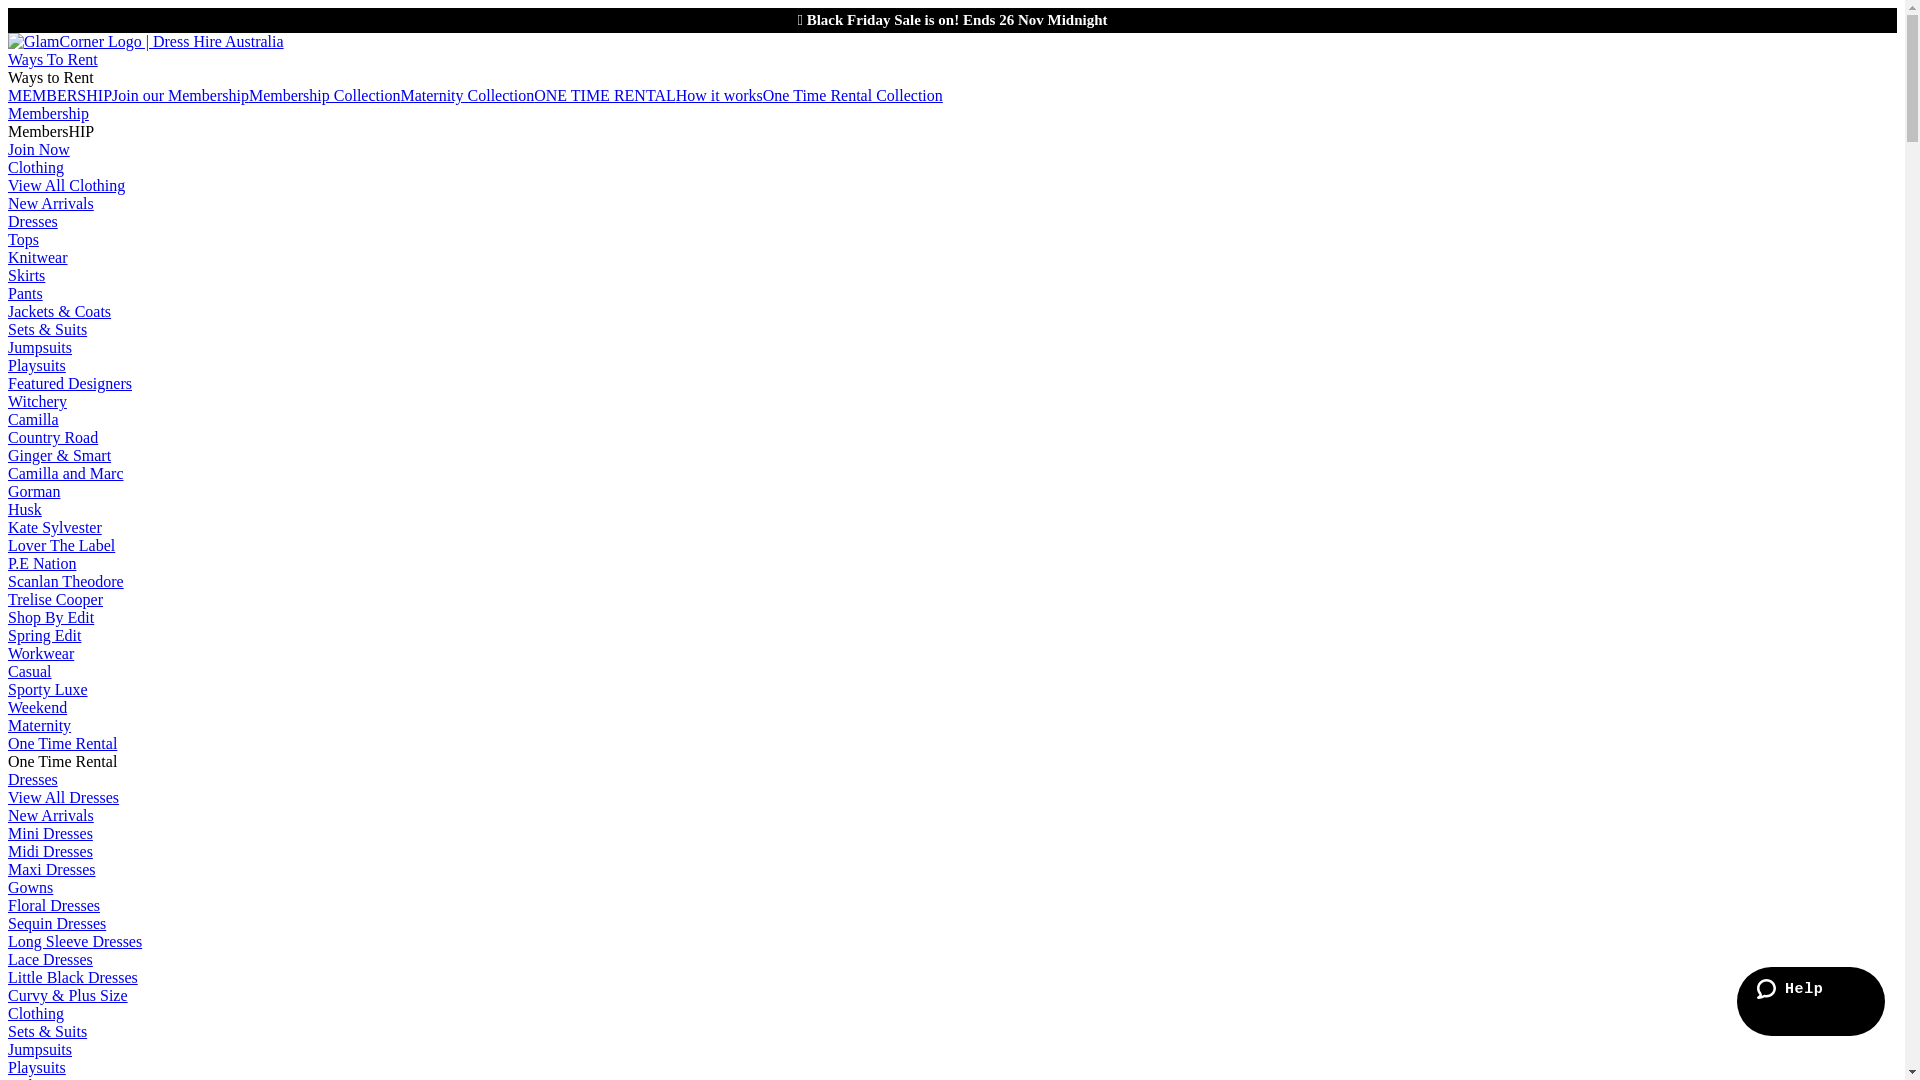 The image size is (1920, 1080). I want to click on Little Black Dresses, so click(73, 978).